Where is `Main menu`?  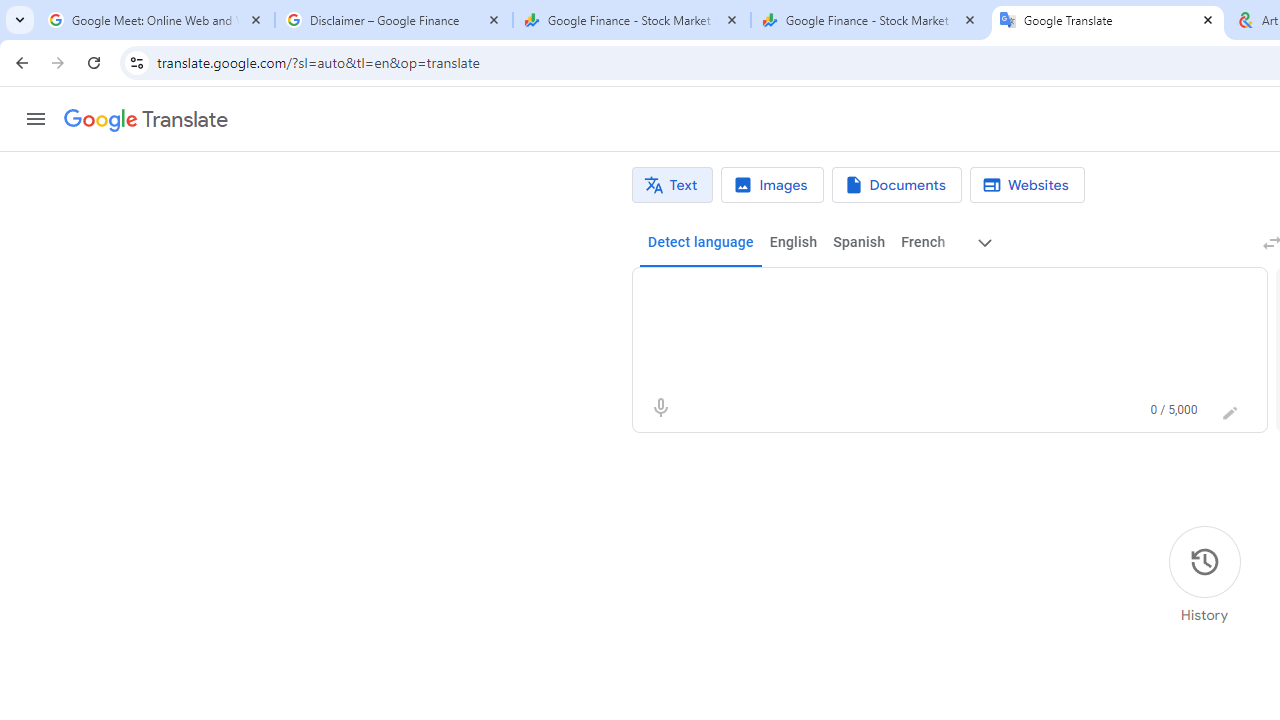
Main menu is located at coordinates (36, 119).